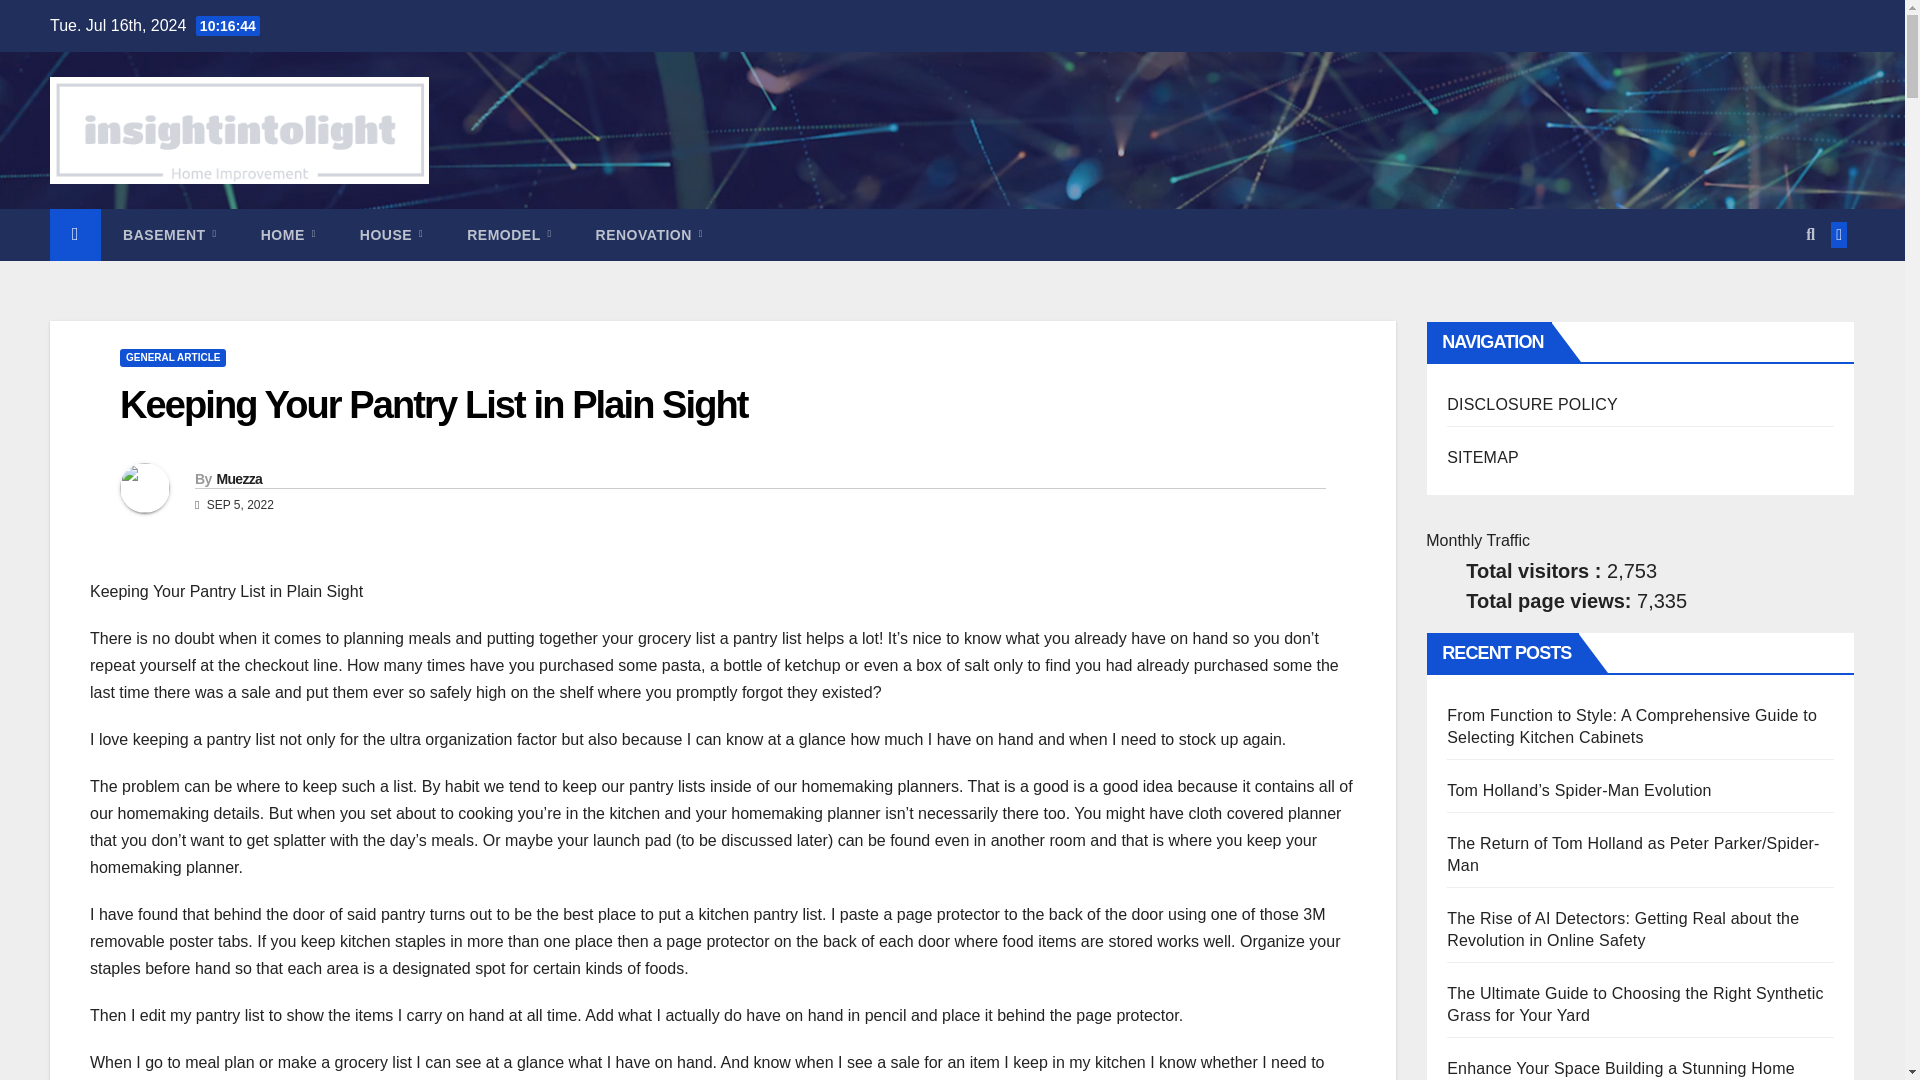 This screenshot has width=1920, height=1080. I want to click on House, so click(391, 235).